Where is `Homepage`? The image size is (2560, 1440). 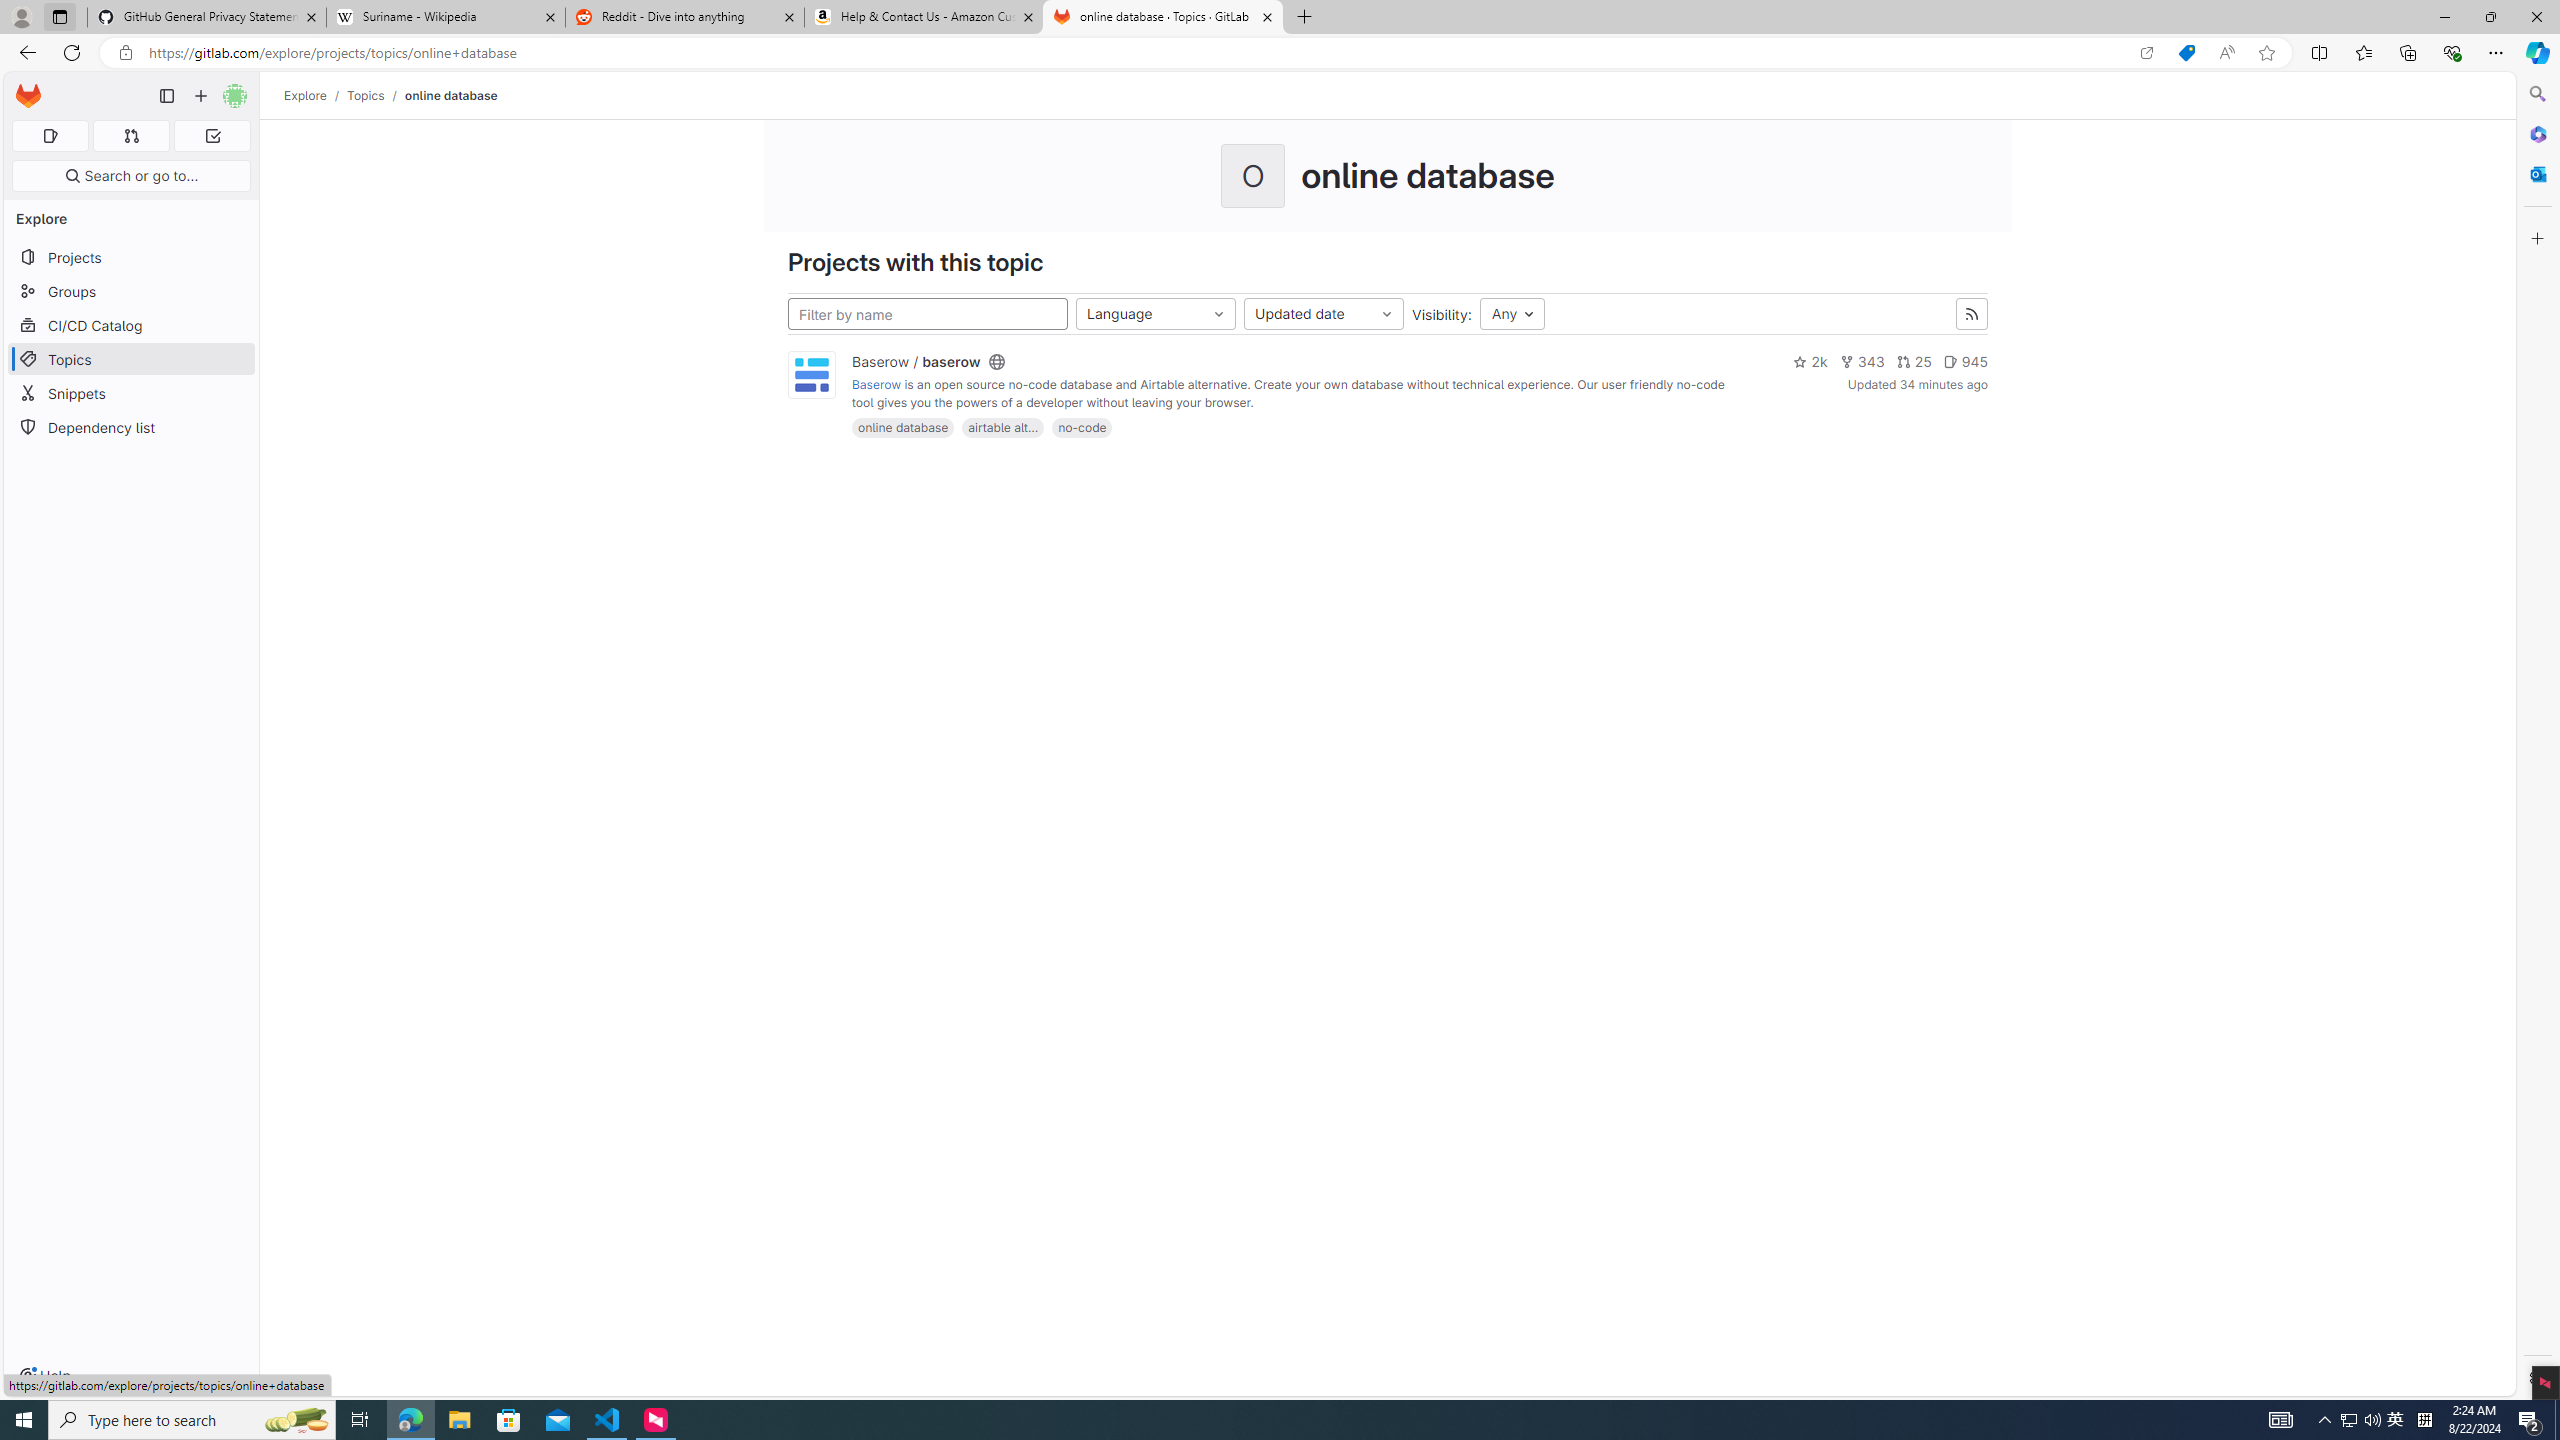 Homepage is located at coordinates (29, 96).